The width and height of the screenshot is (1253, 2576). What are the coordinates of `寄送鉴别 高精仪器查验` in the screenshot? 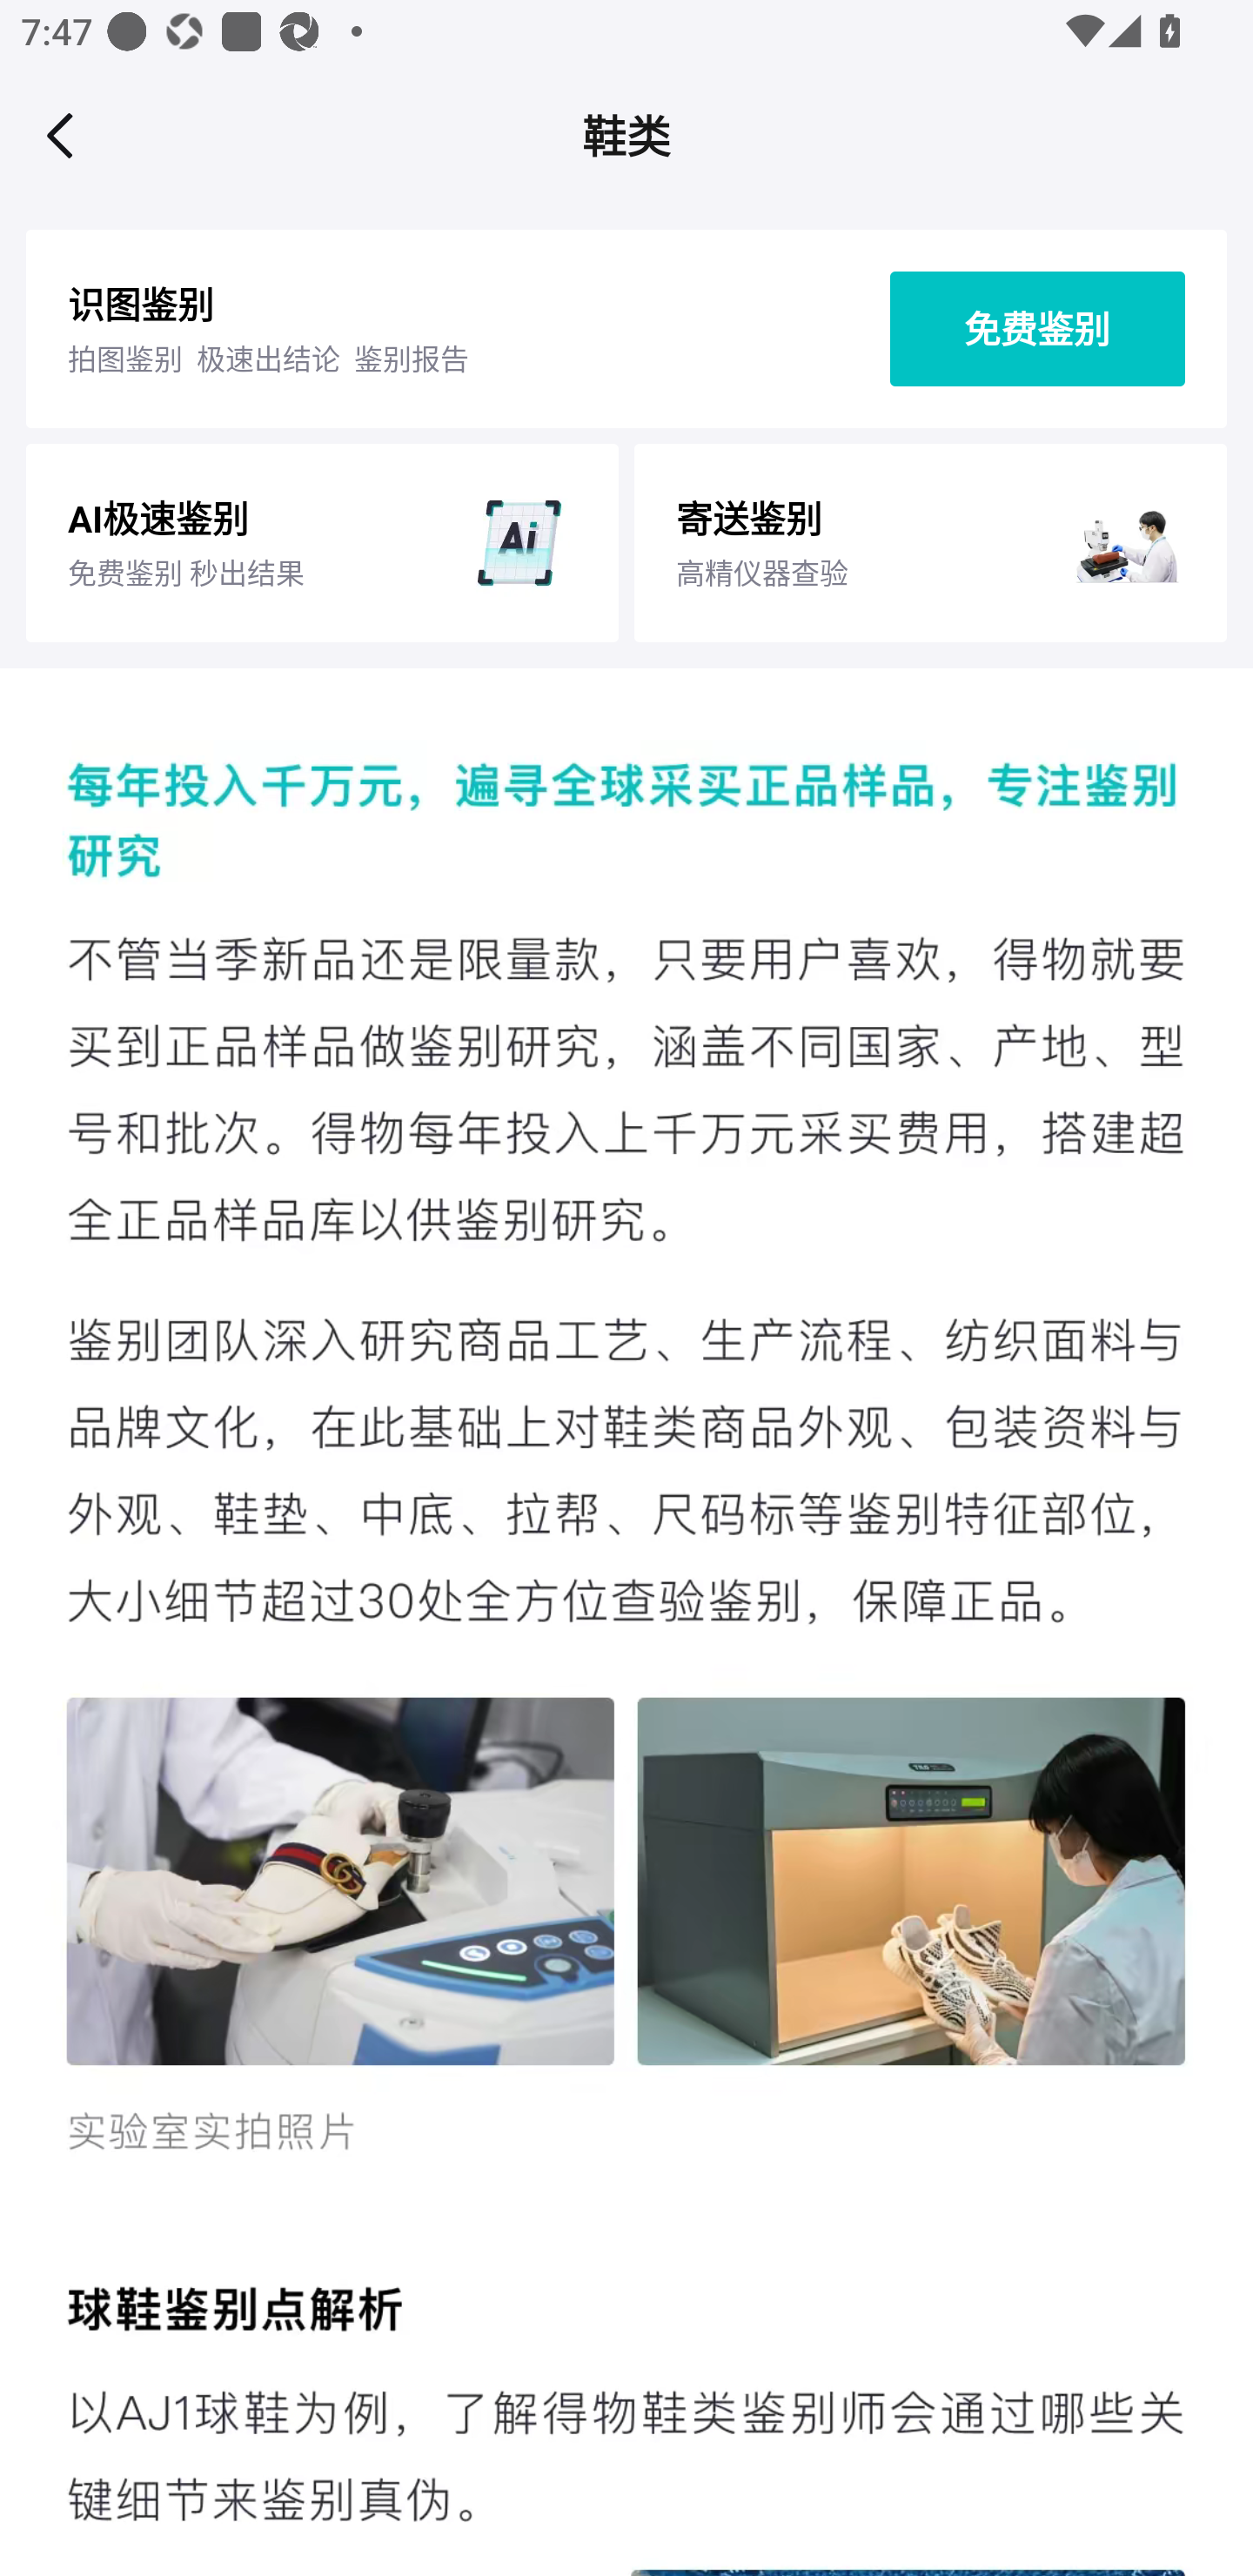 It's located at (929, 542).